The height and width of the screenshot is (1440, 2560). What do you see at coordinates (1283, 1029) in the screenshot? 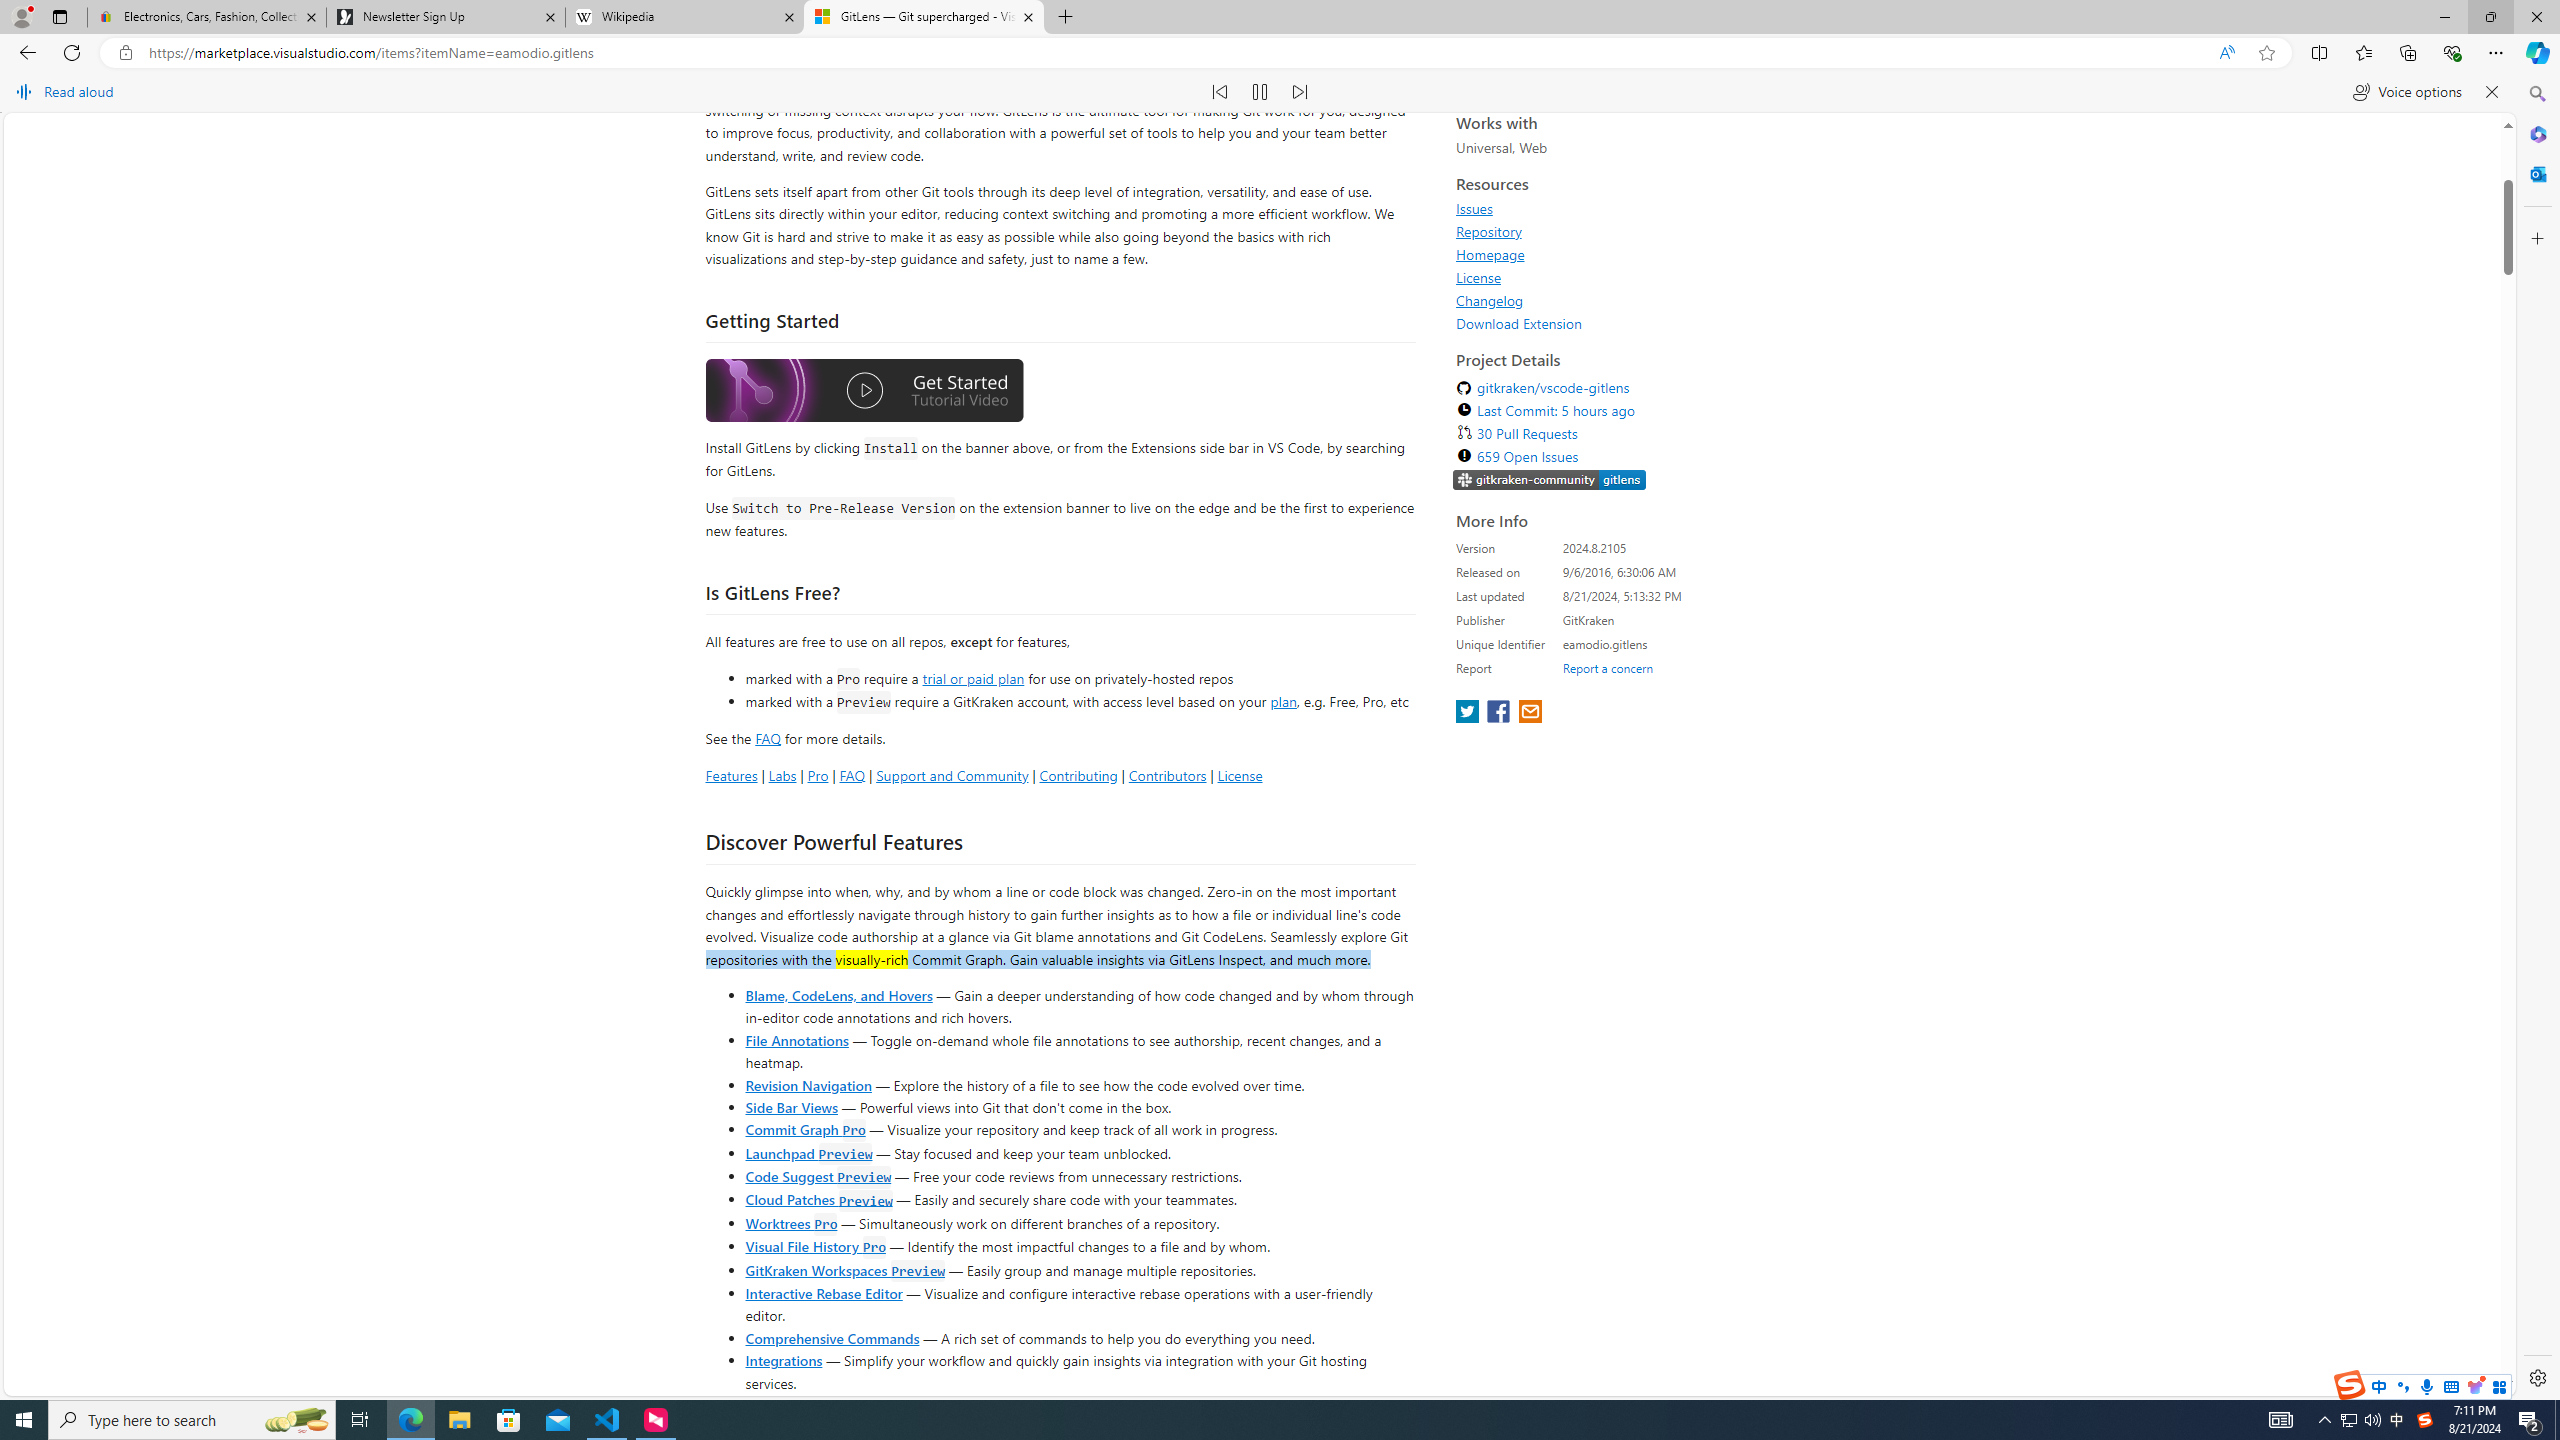
I see `plan` at bounding box center [1283, 1029].